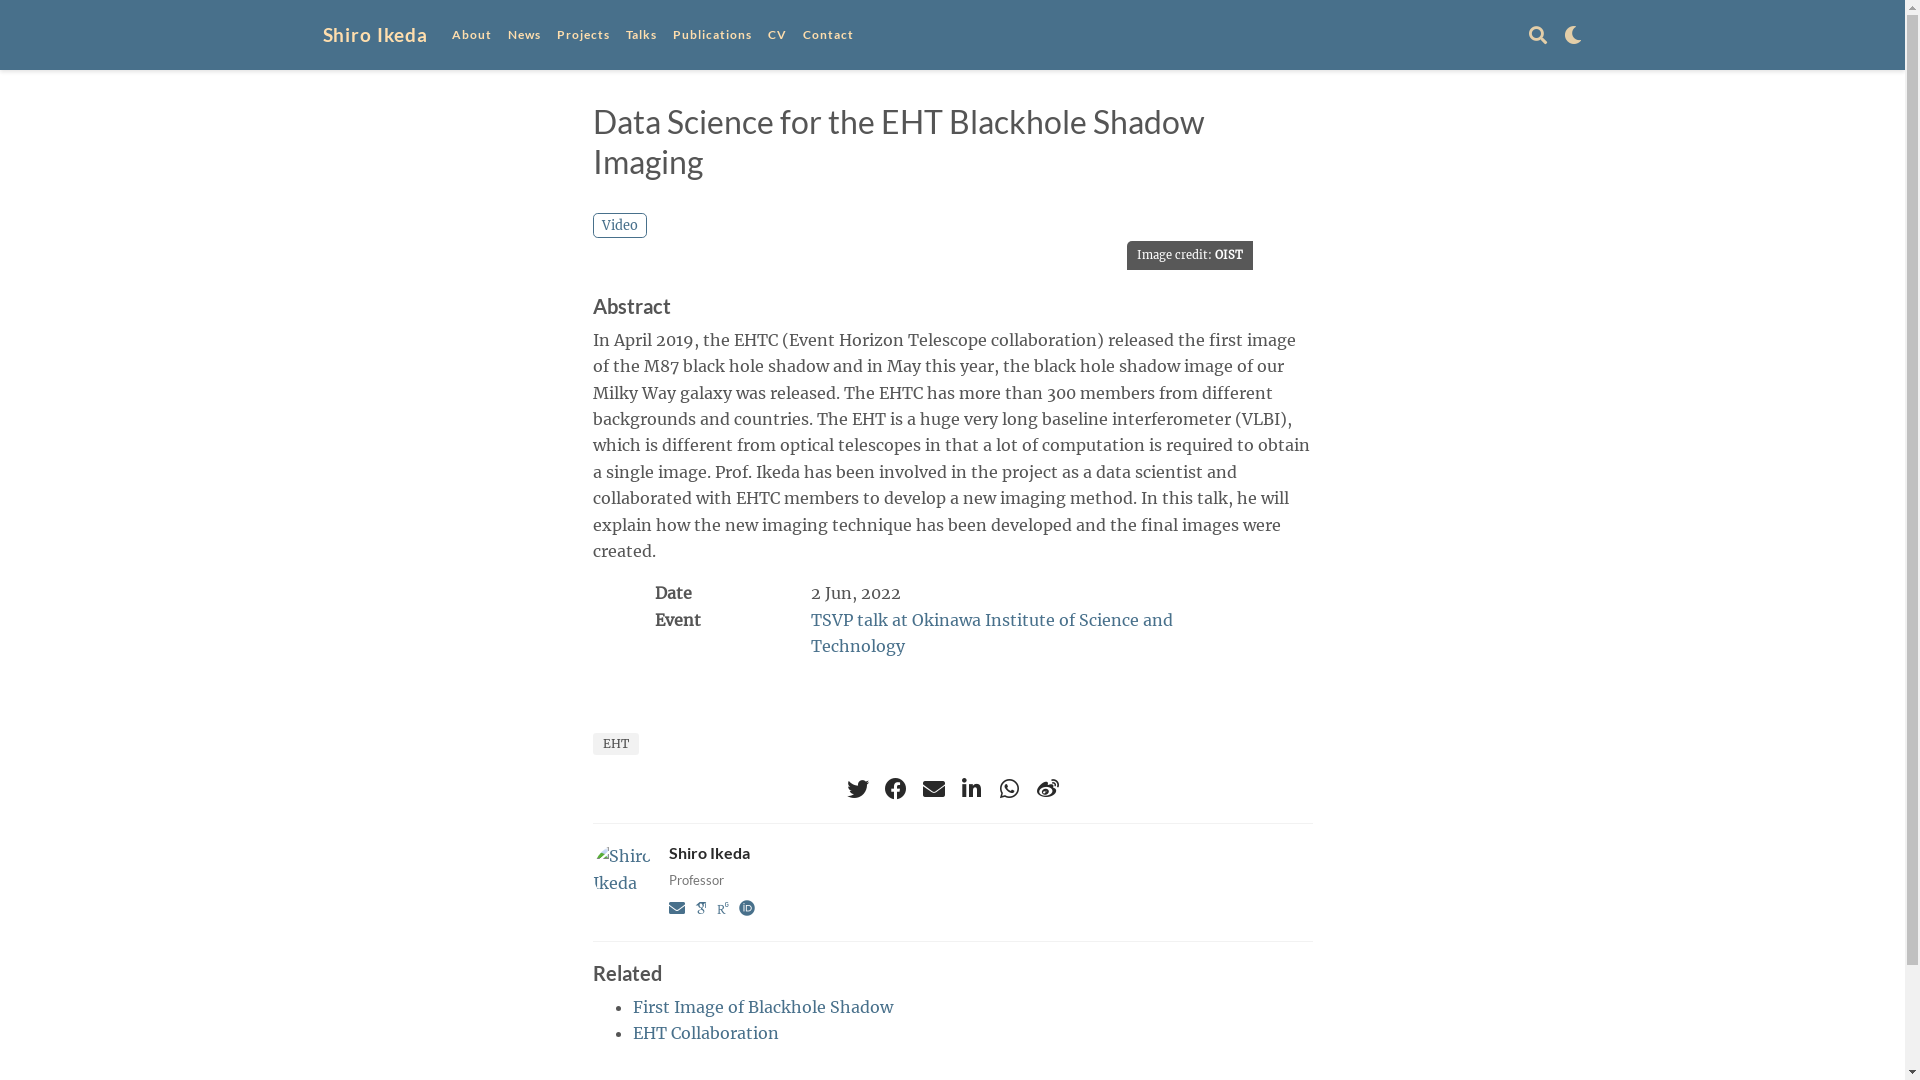 Image resolution: width=1920 pixels, height=1080 pixels. What do you see at coordinates (828, 34) in the screenshot?
I see `Contact` at bounding box center [828, 34].